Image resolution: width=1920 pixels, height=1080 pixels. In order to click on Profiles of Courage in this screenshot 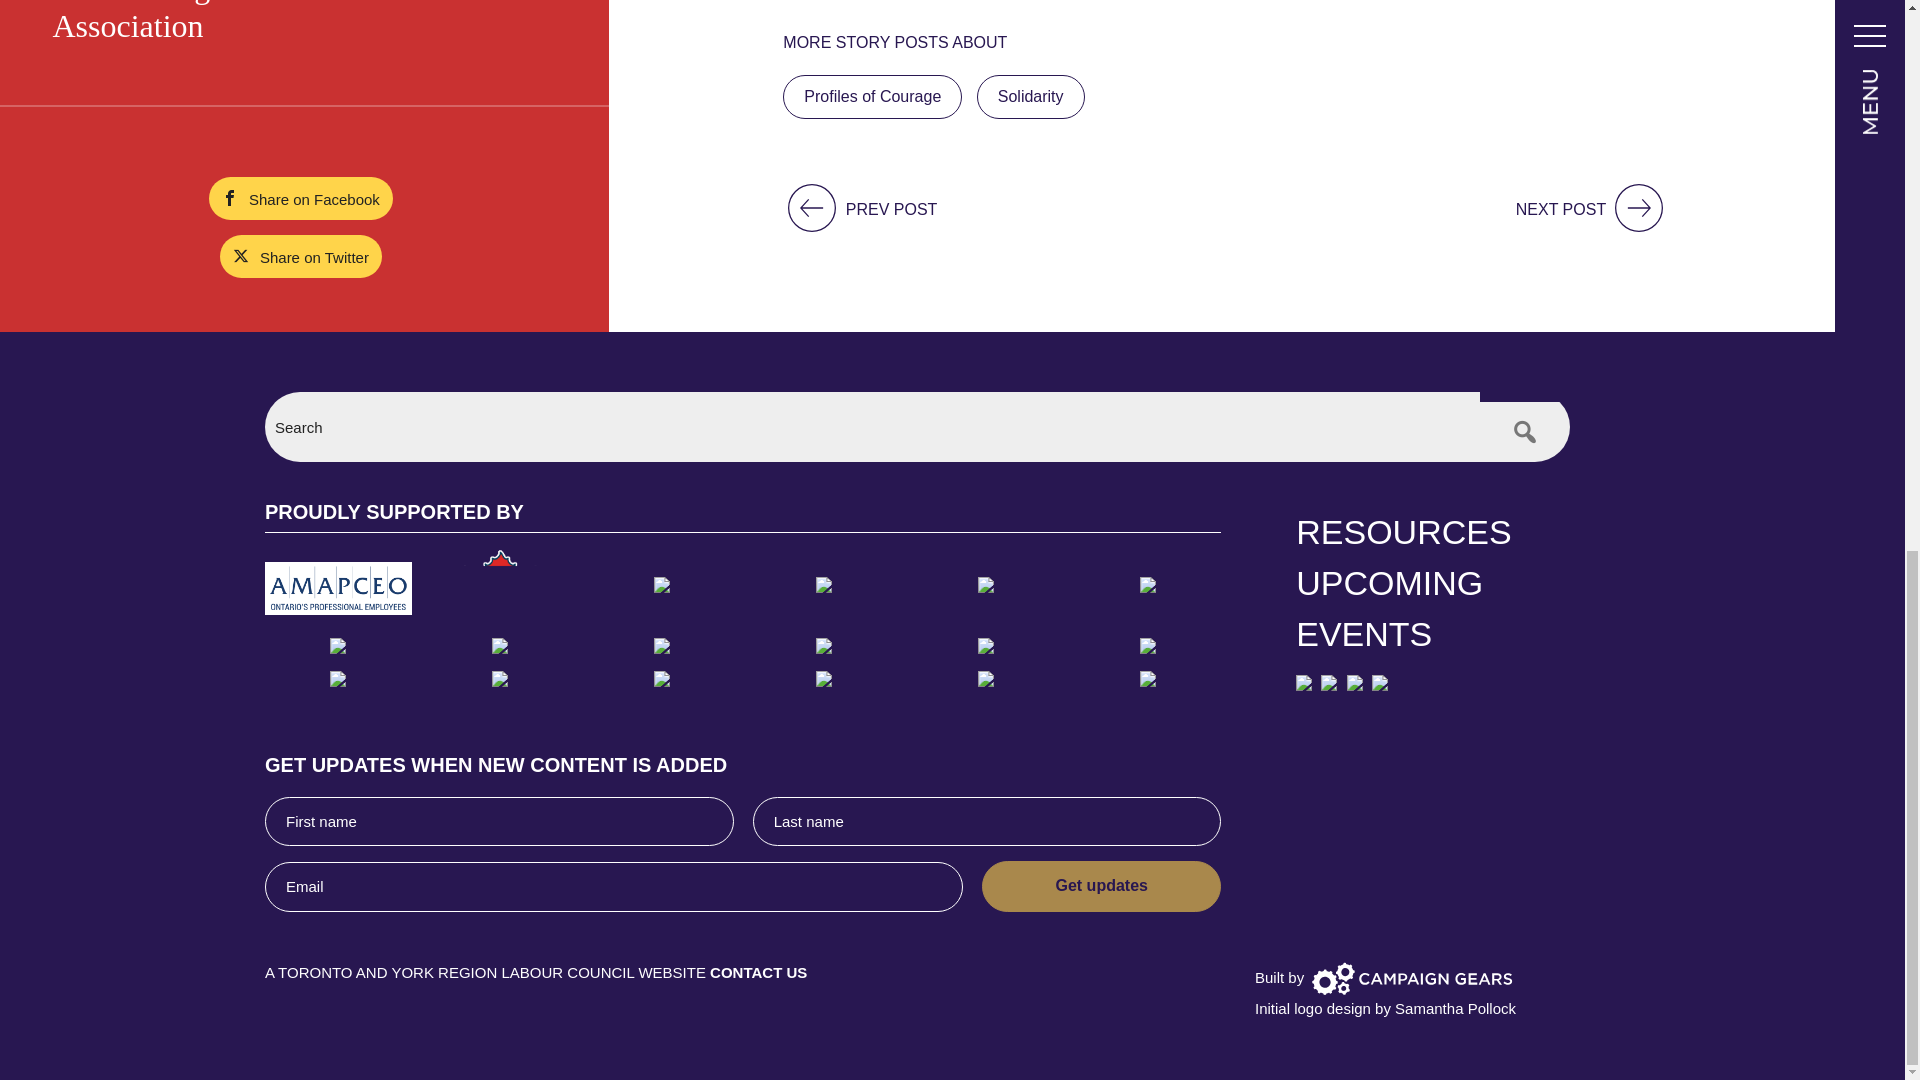, I will do `click(872, 96)`.